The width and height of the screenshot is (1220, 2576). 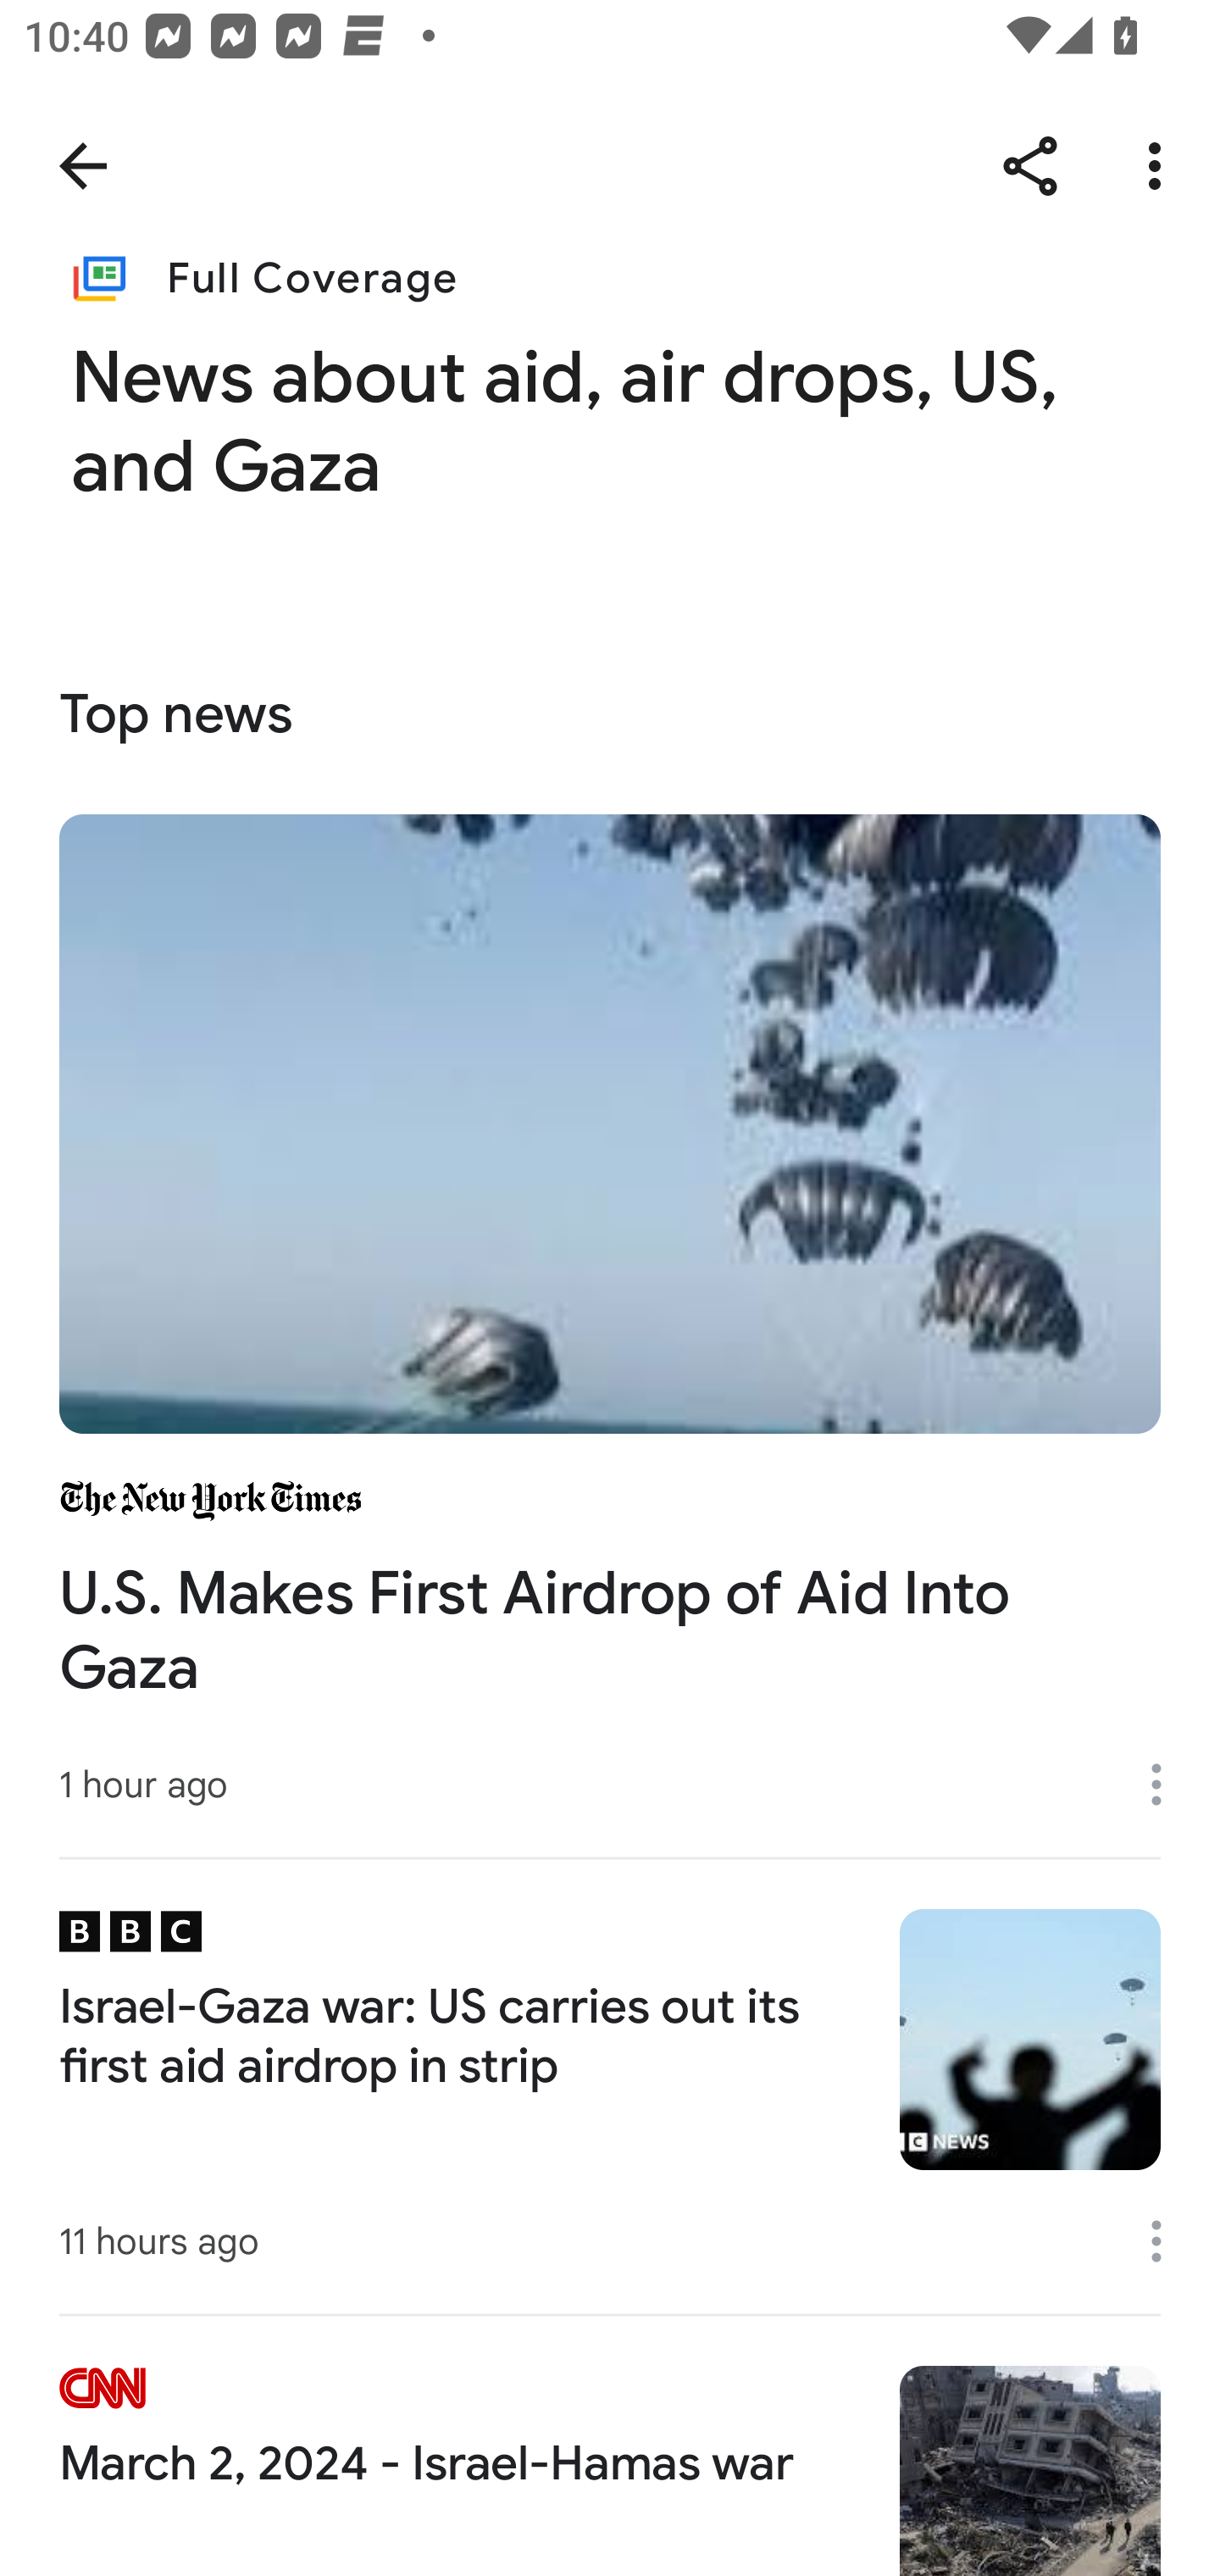 I want to click on More options, so click(x=1161, y=166).